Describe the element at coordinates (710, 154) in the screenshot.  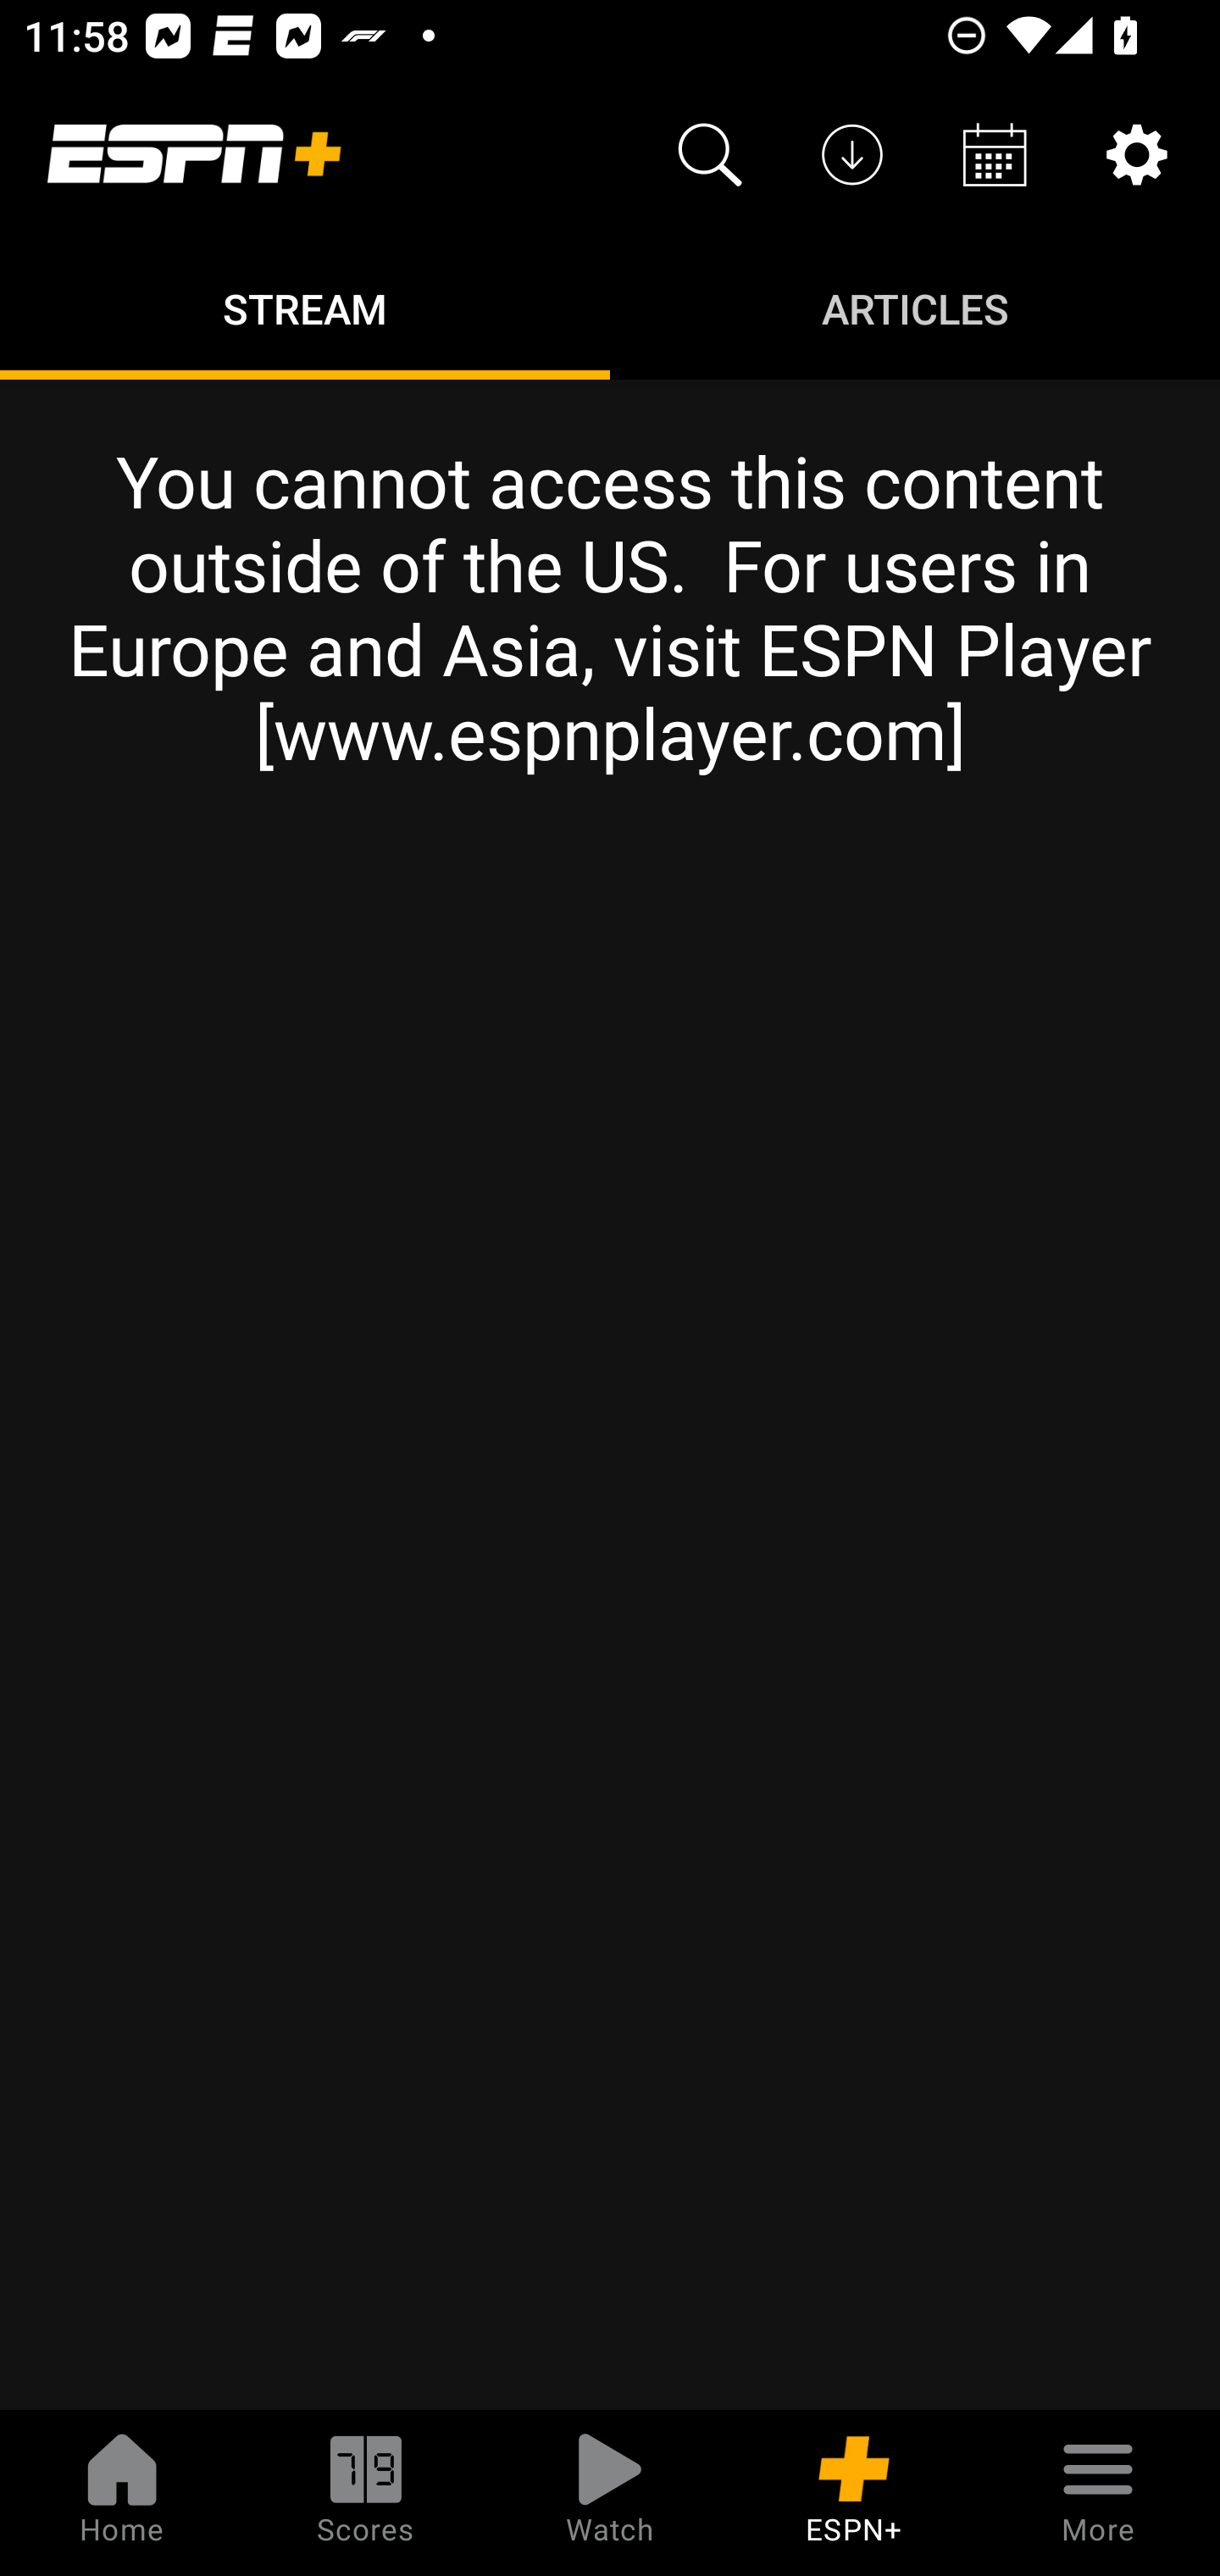
I see `Search` at that location.